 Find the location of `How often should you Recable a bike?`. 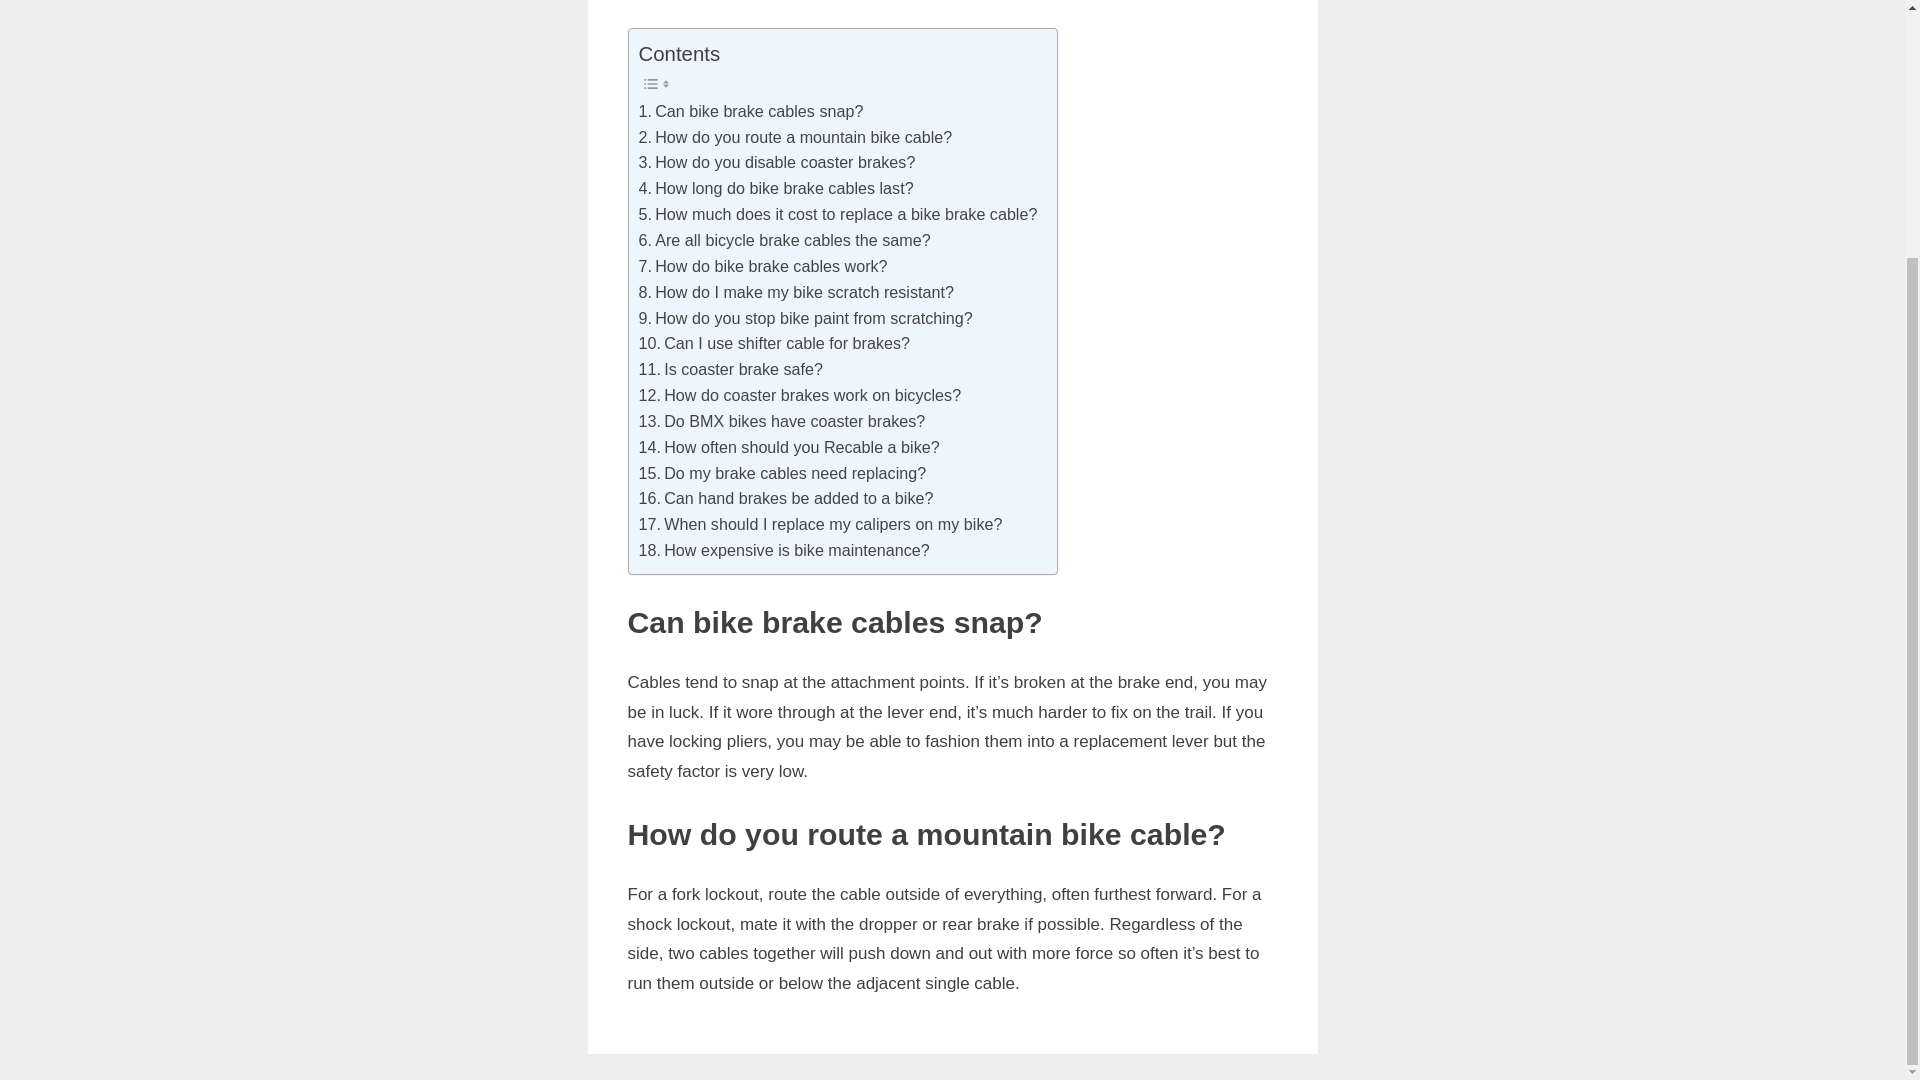

How often should you Recable a bike? is located at coordinates (788, 448).